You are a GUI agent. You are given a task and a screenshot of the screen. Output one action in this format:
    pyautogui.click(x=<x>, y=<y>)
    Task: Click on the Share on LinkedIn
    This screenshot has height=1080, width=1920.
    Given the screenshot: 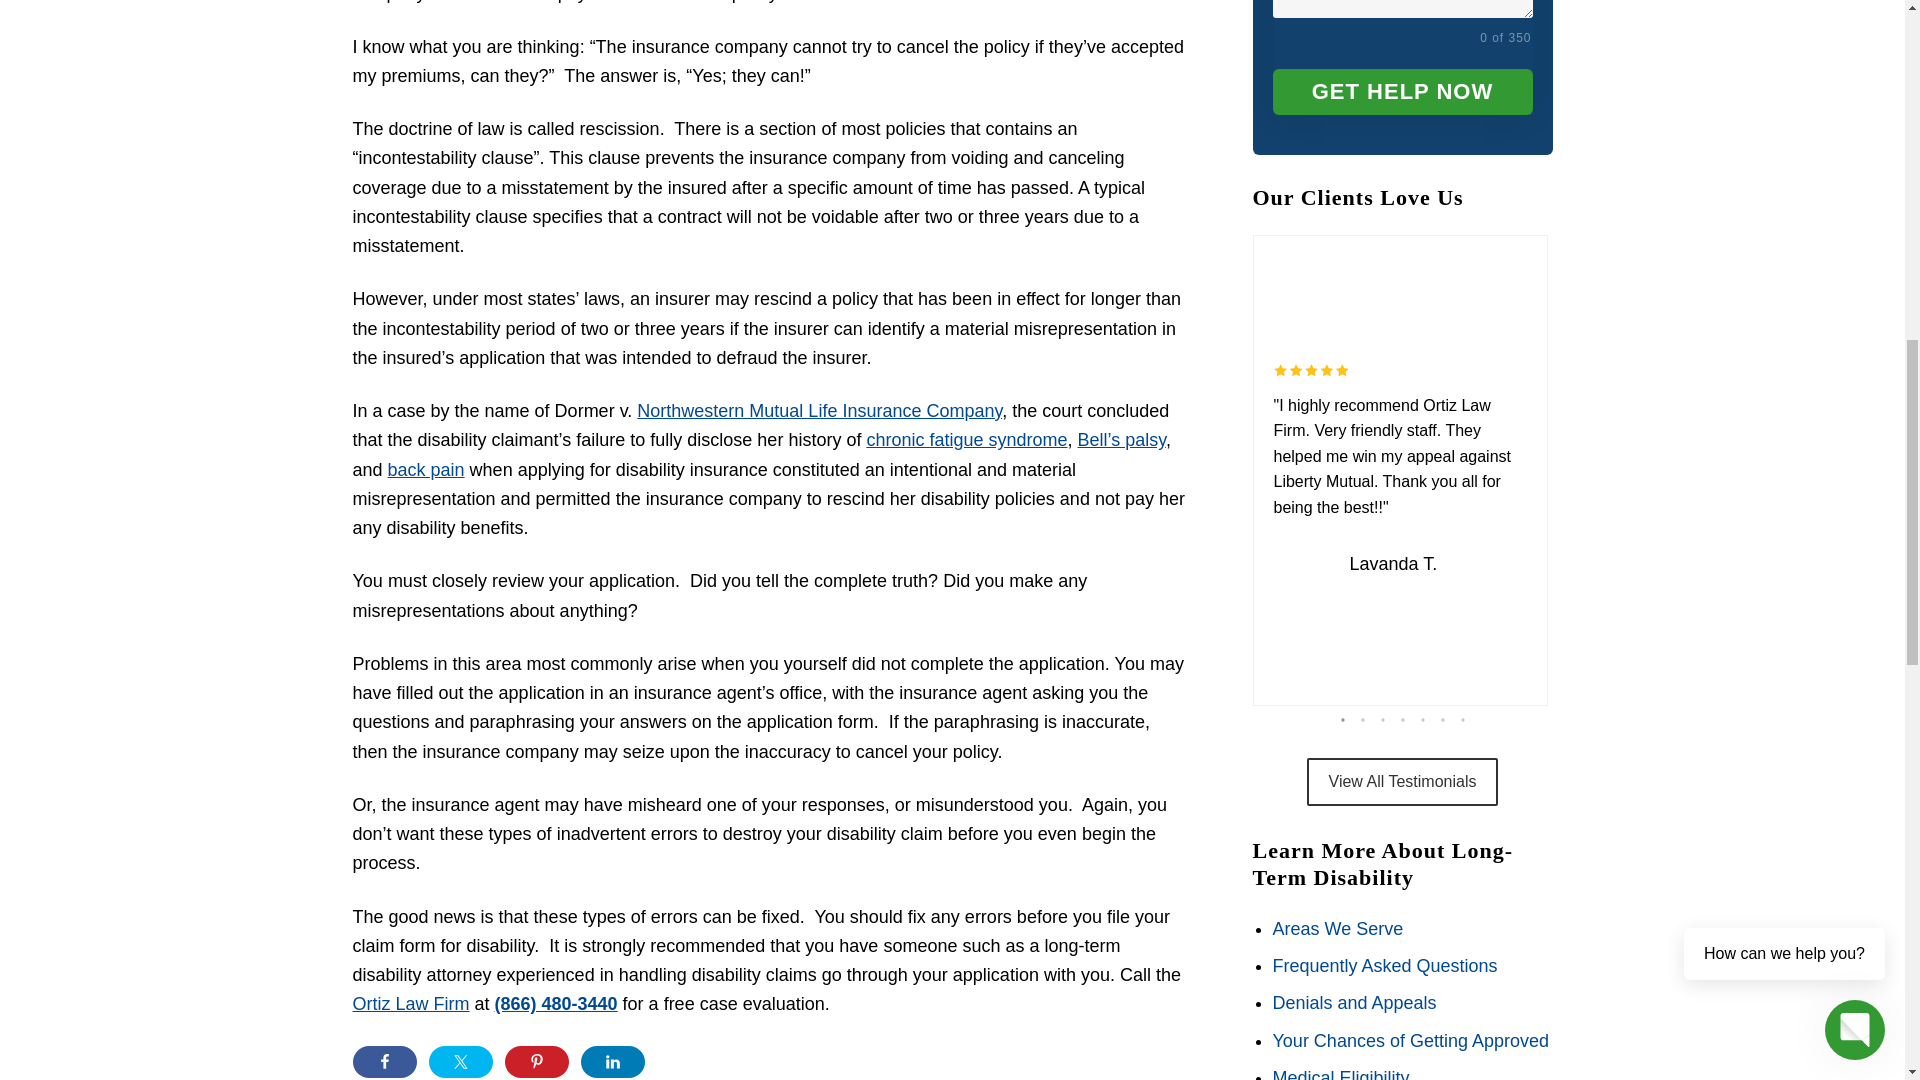 What is the action you would take?
    pyautogui.click(x=611, y=1062)
    